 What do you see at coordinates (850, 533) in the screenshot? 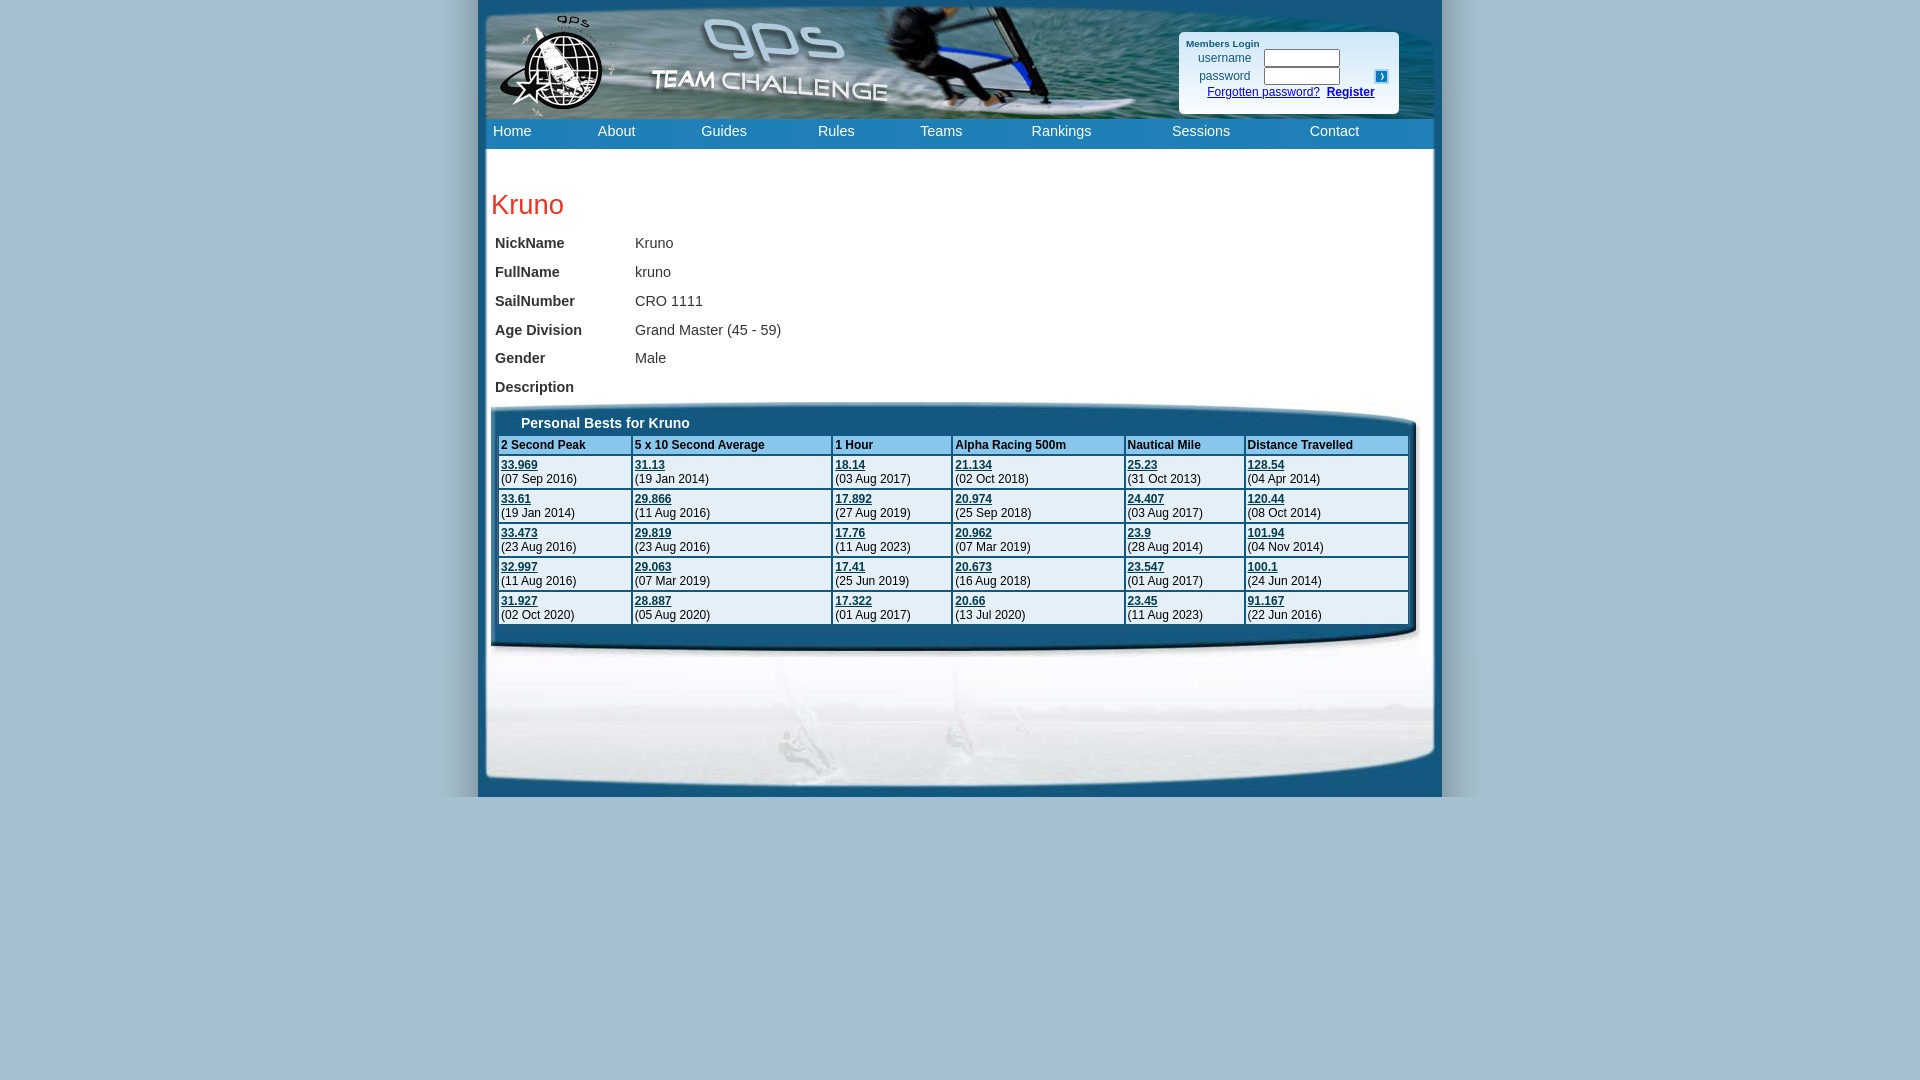
I see `17.76` at bounding box center [850, 533].